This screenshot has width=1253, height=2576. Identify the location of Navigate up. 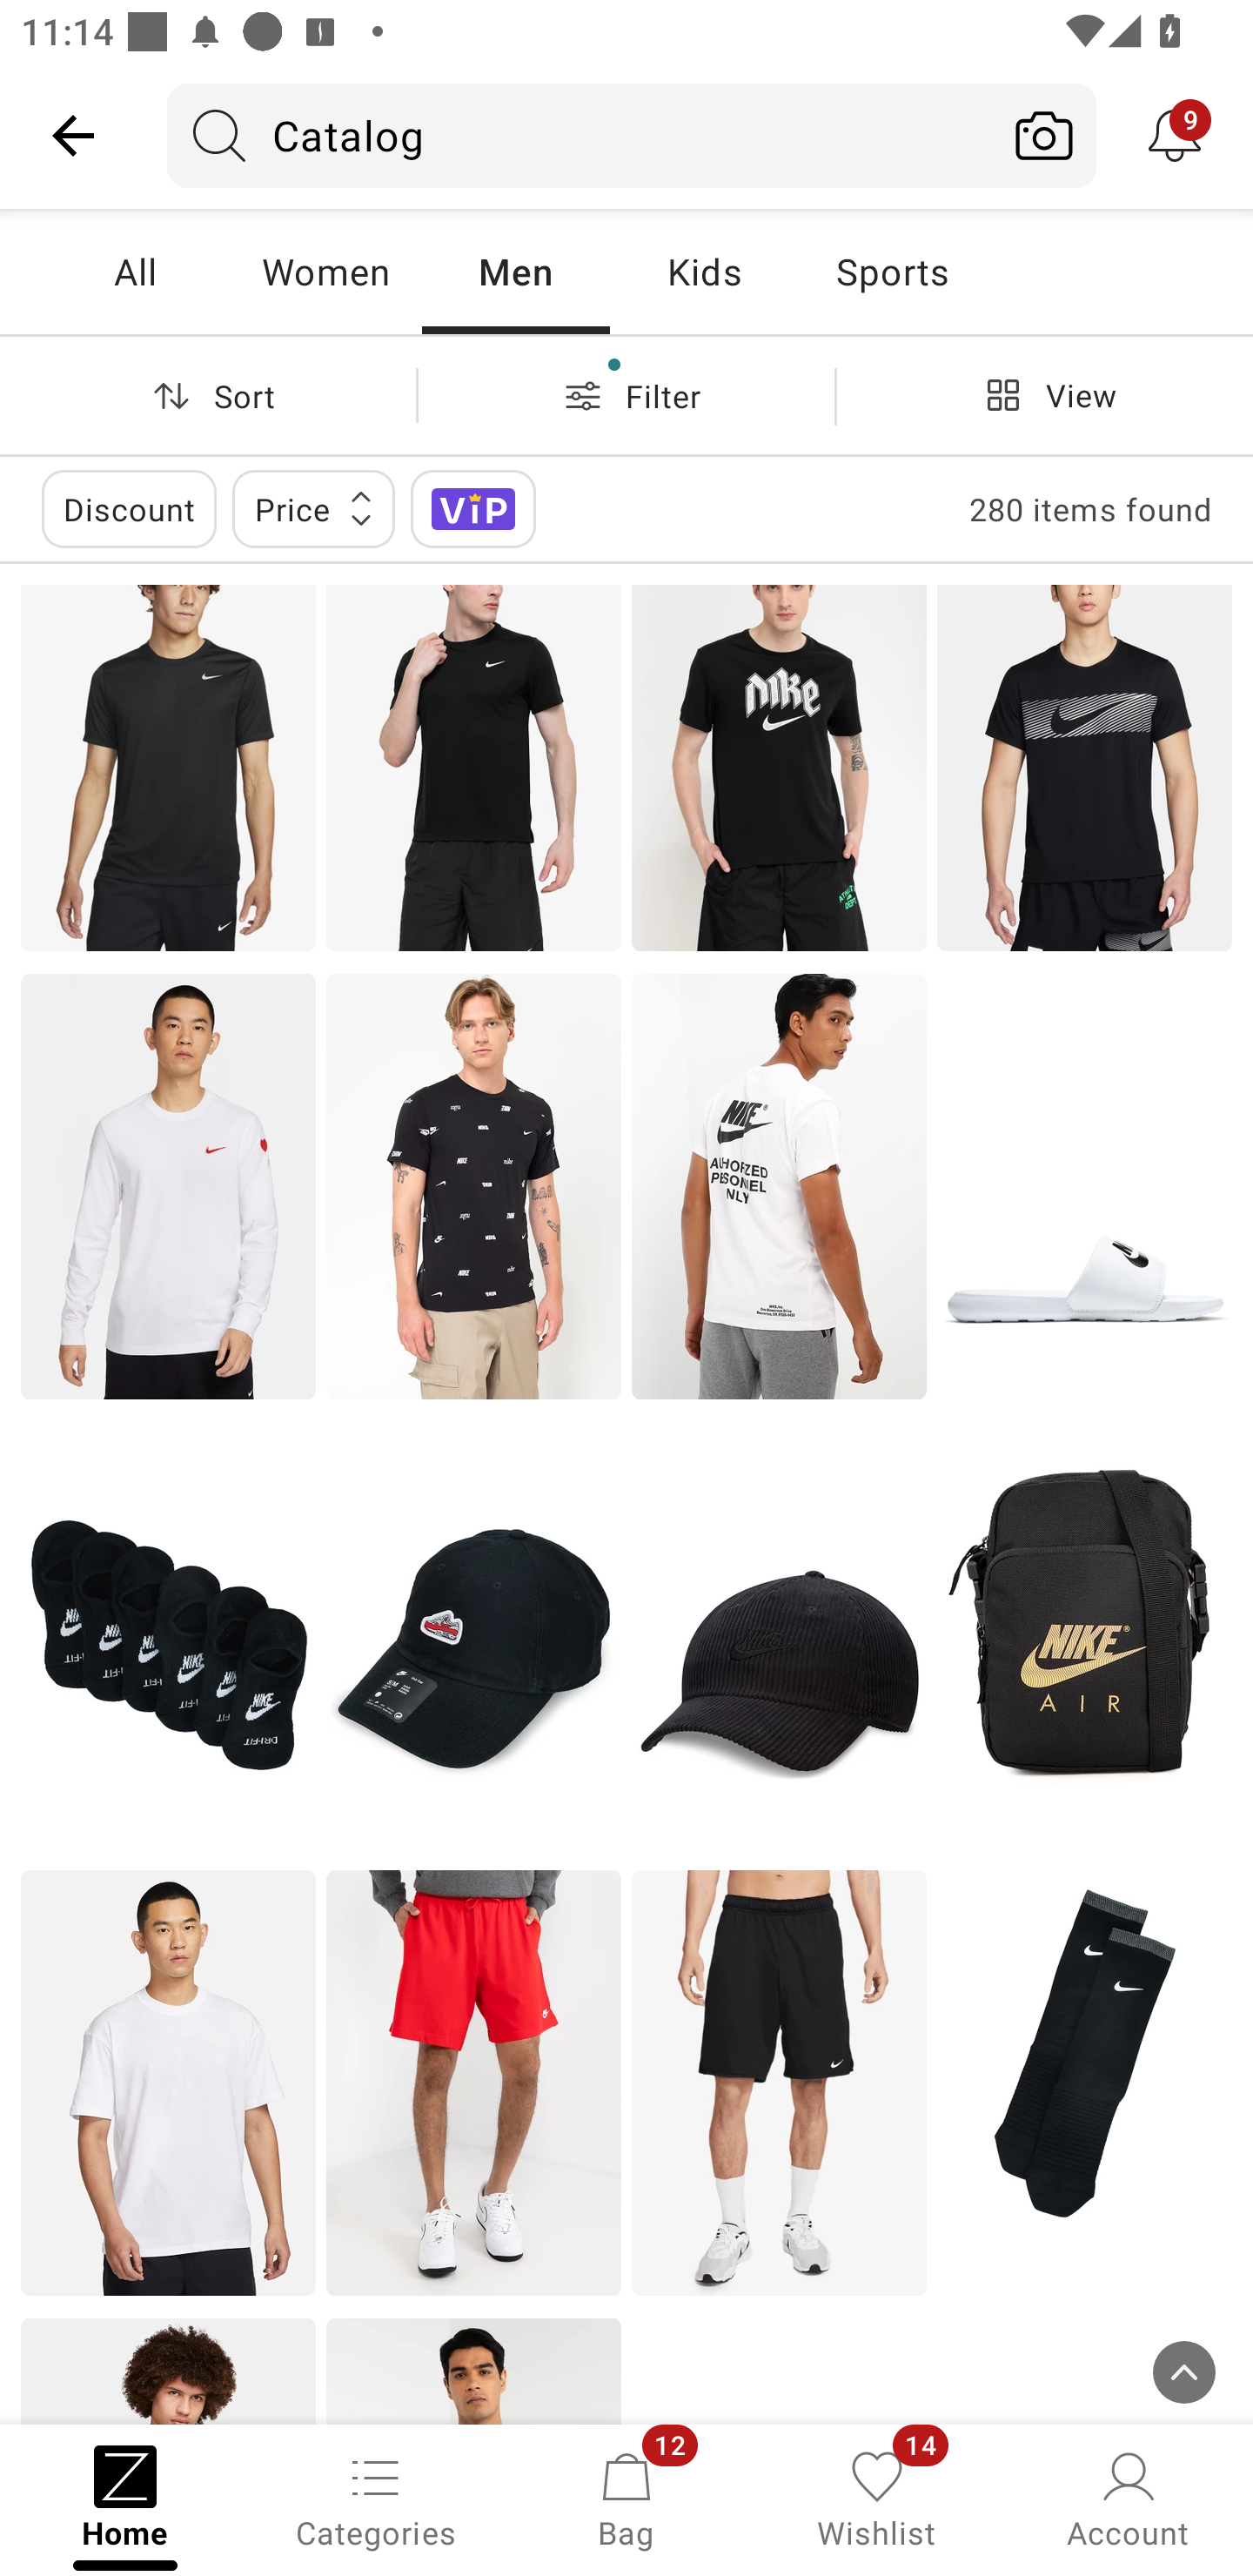
(73, 135).